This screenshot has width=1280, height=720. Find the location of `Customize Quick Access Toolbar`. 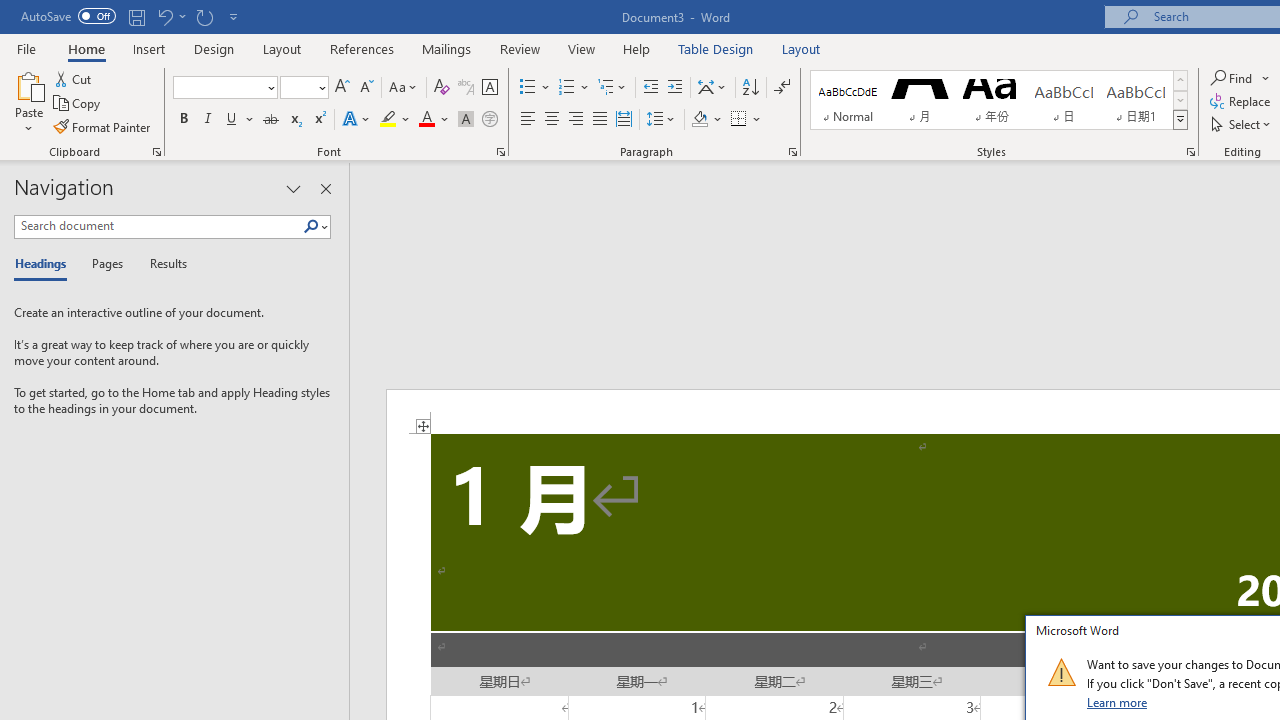

Customize Quick Access Toolbar is located at coordinates (234, 16).